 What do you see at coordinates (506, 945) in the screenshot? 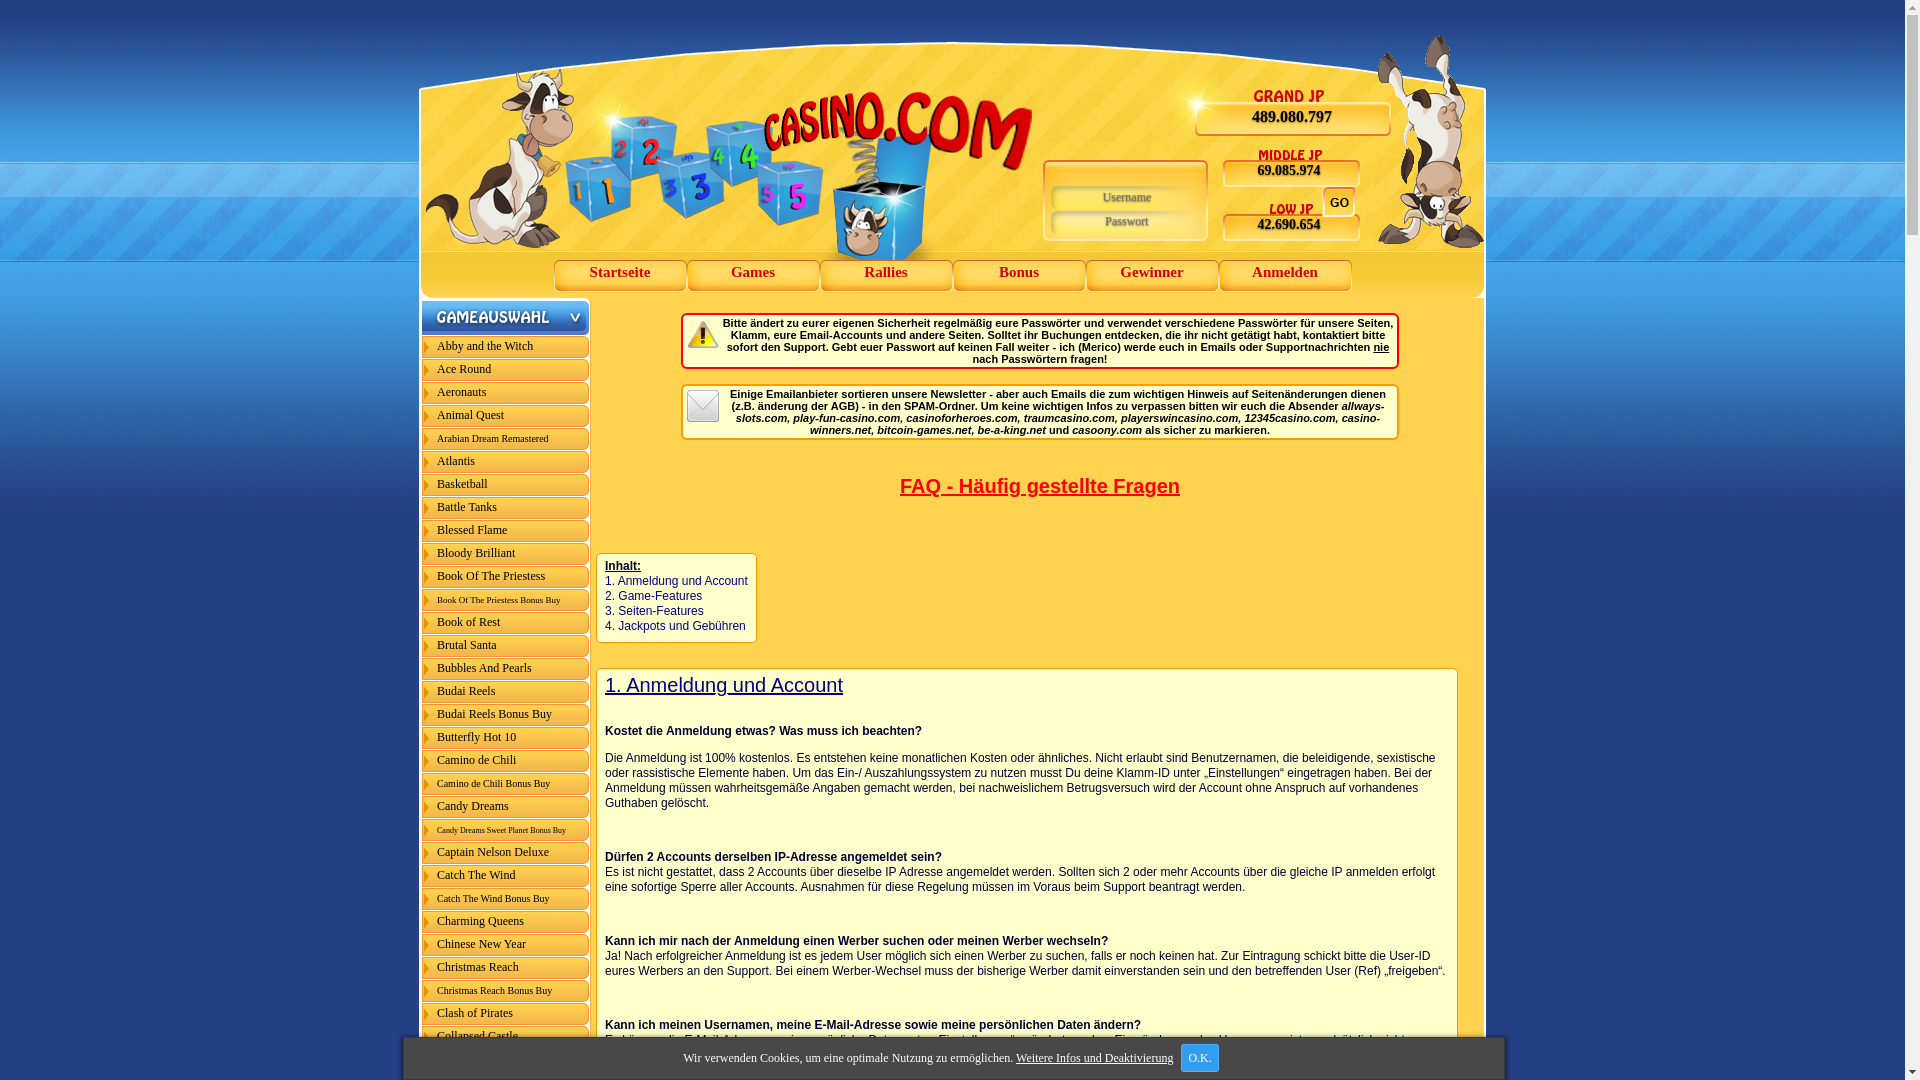
I see `Chinese New Year` at bounding box center [506, 945].